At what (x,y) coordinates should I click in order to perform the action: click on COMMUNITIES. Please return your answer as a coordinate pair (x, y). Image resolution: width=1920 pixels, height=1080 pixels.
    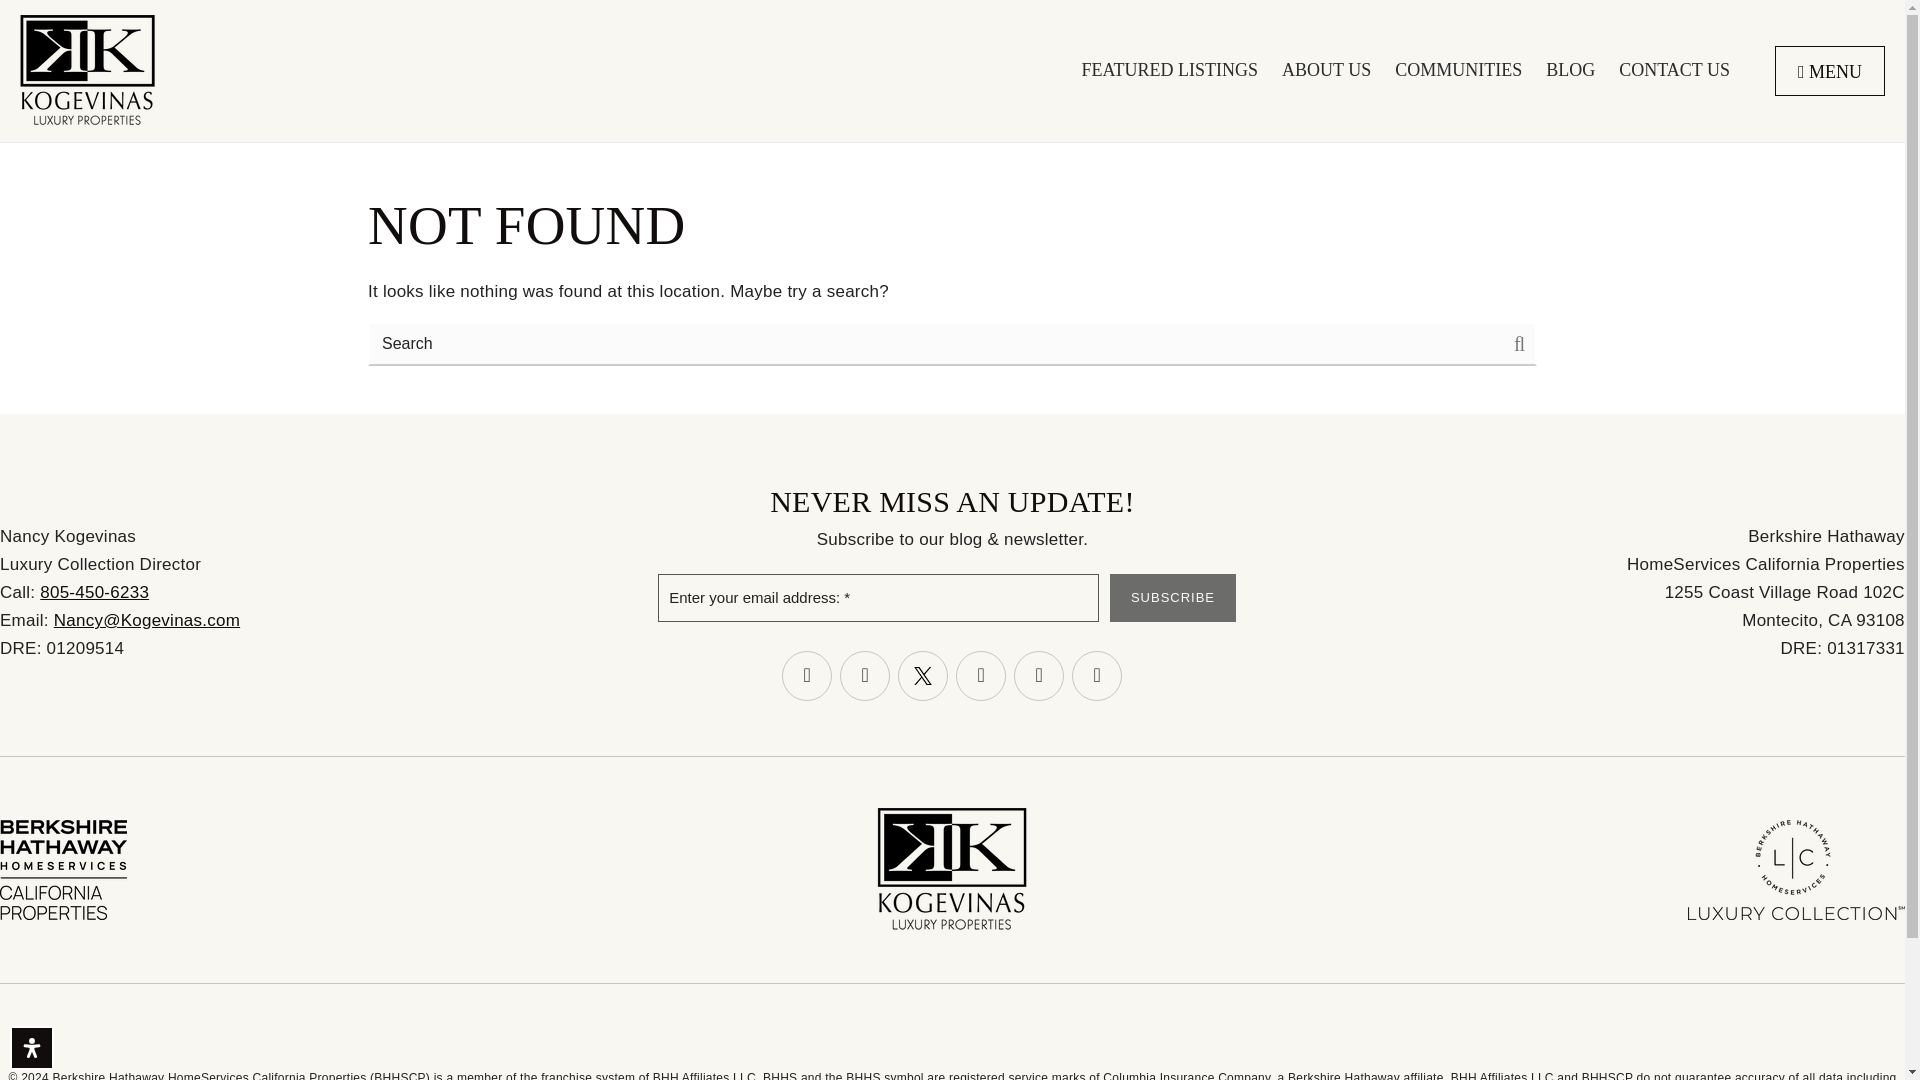
    Looking at the image, I should click on (1458, 70).